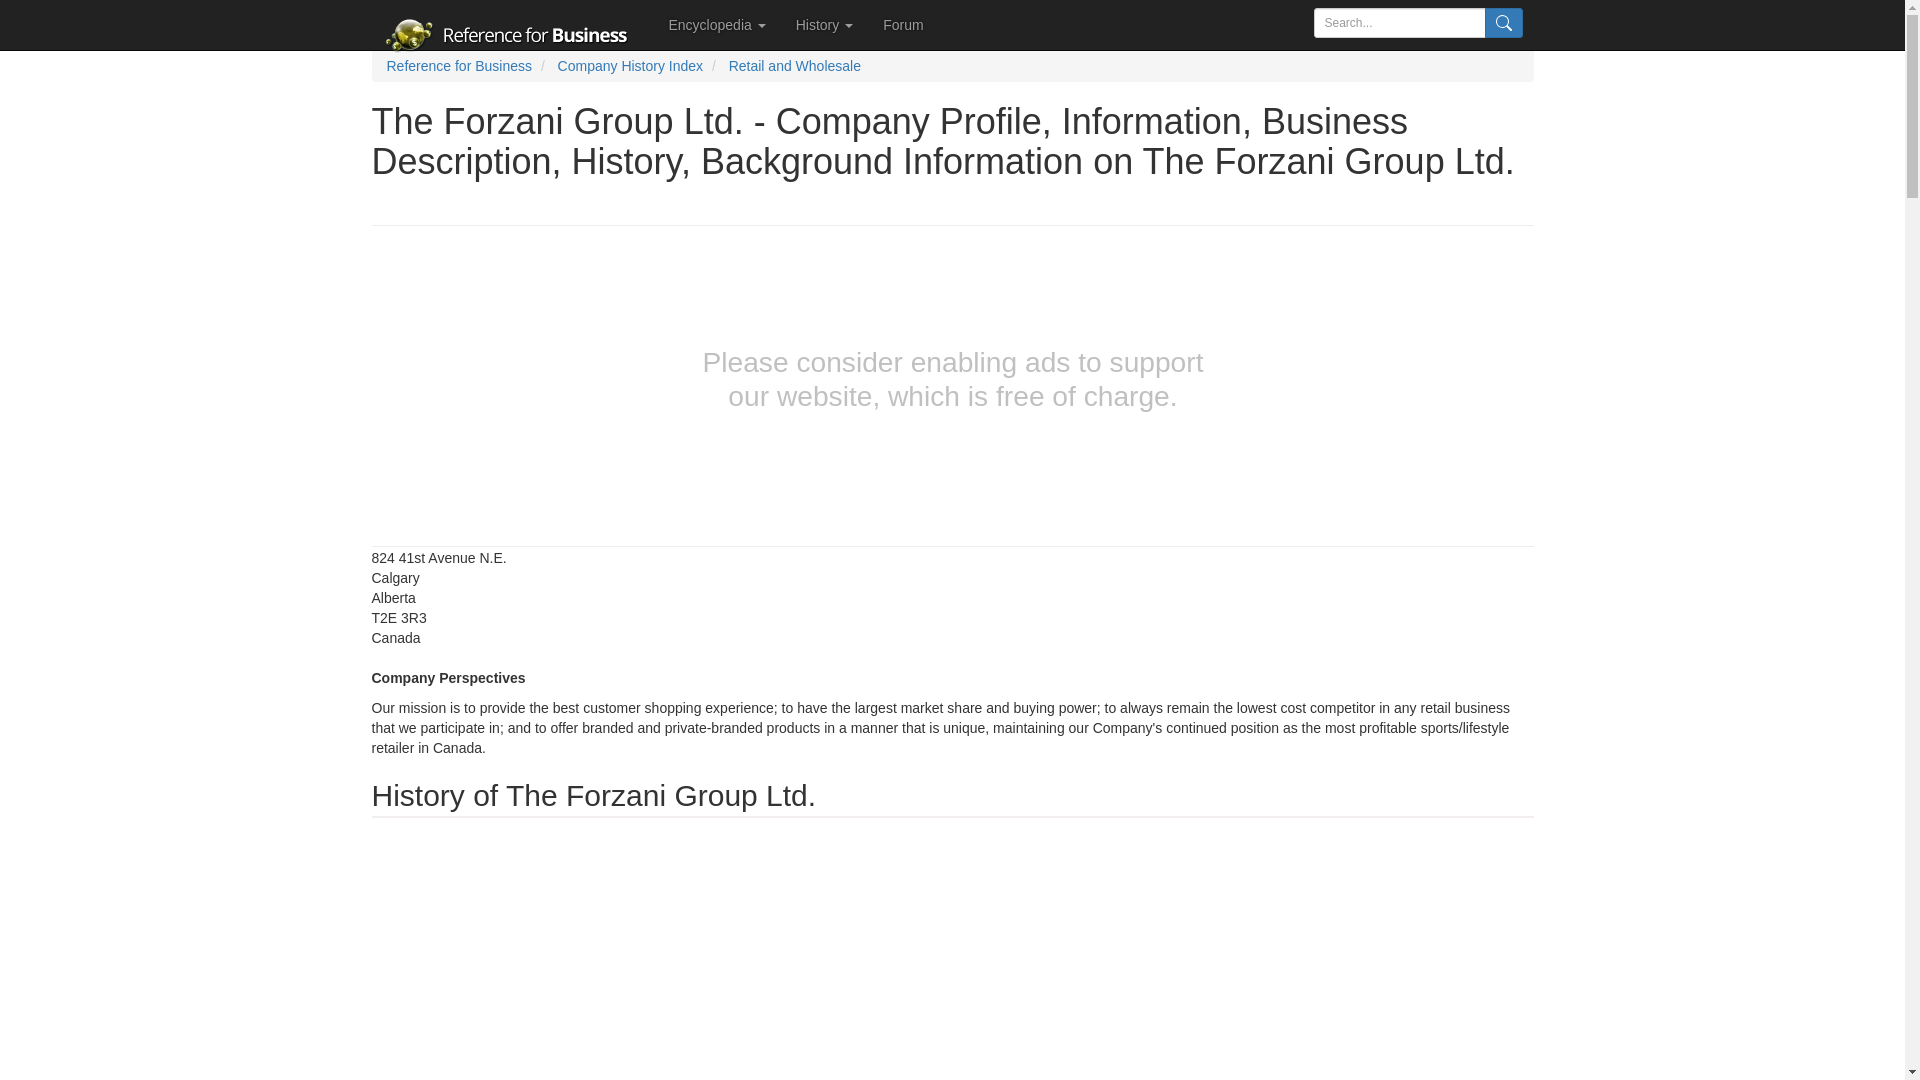 The height and width of the screenshot is (1080, 1920). I want to click on History, so click(824, 24).